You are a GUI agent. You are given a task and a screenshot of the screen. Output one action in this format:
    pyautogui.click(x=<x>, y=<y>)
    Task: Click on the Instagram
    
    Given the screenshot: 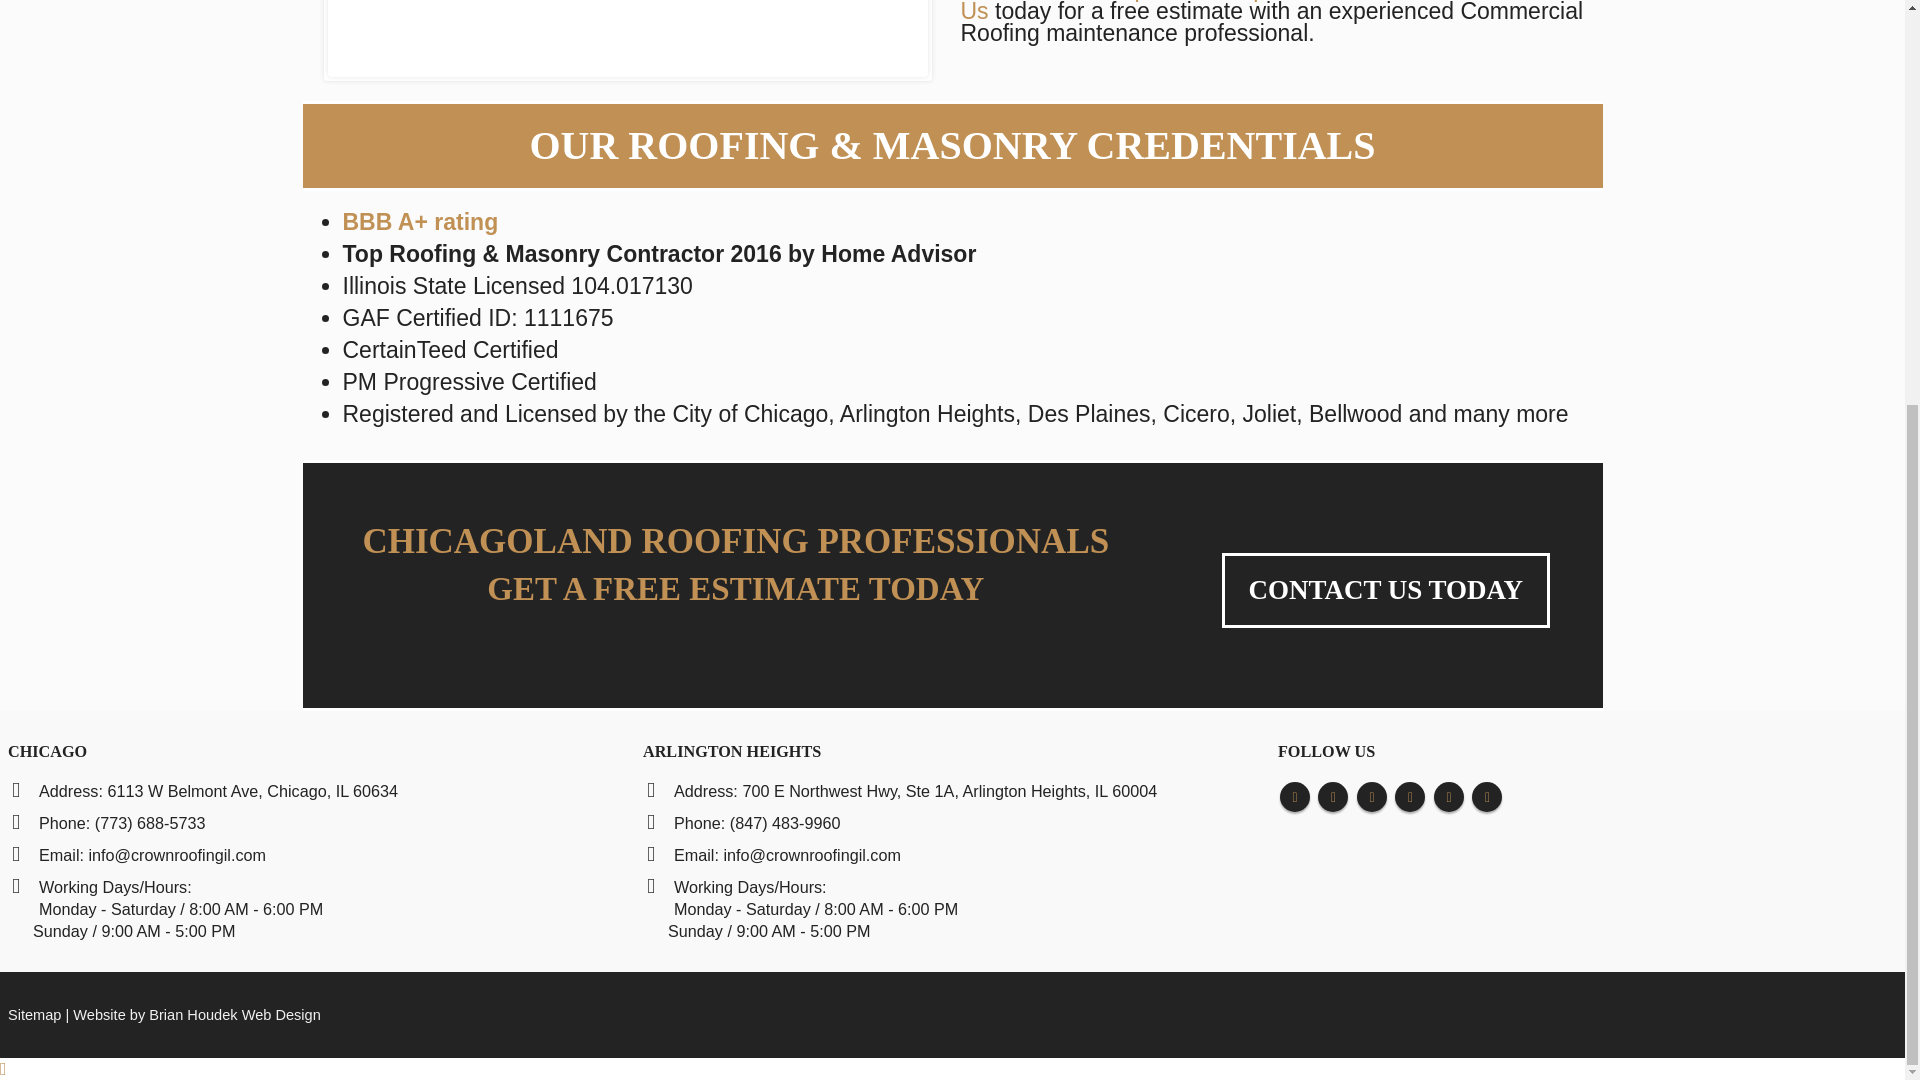 What is the action you would take?
    pyautogui.click(x=1410, y=796)
    